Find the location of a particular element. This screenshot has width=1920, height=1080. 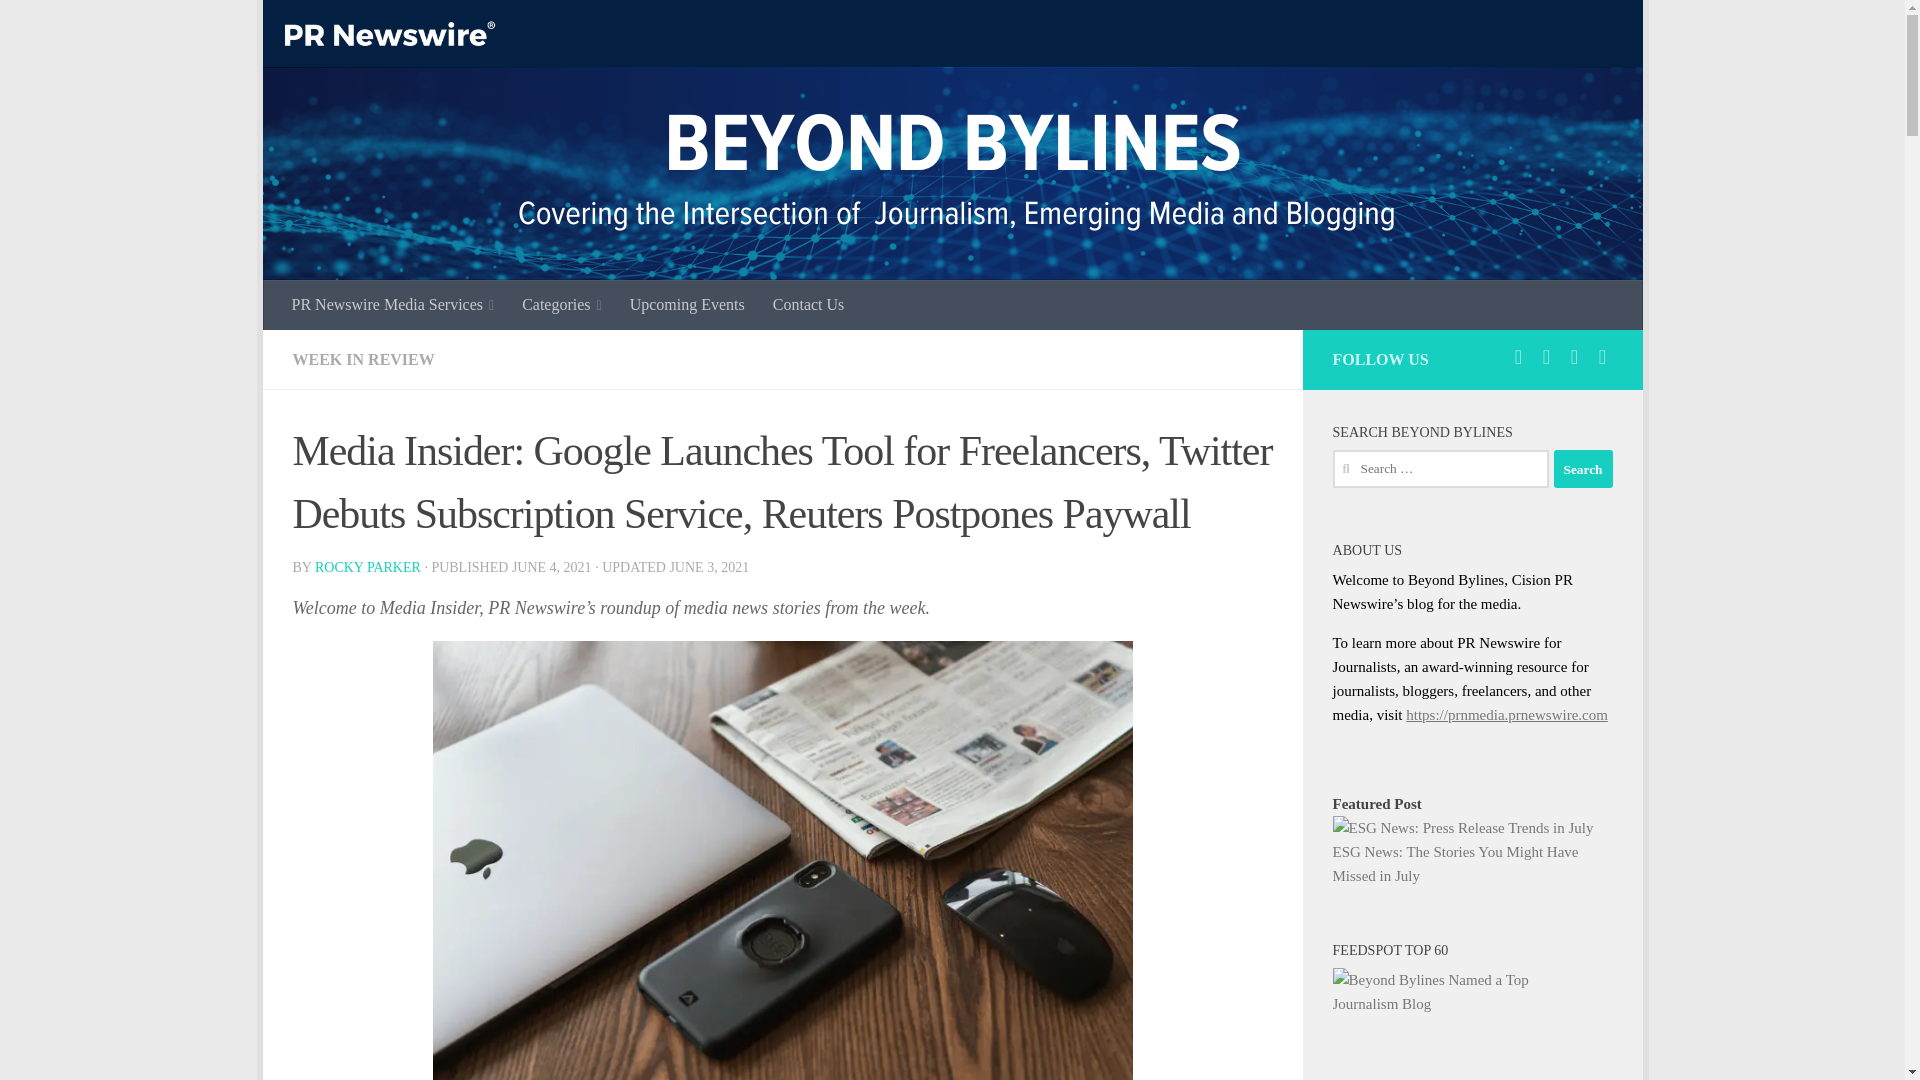

Categories is located at coordinates (562, 304).